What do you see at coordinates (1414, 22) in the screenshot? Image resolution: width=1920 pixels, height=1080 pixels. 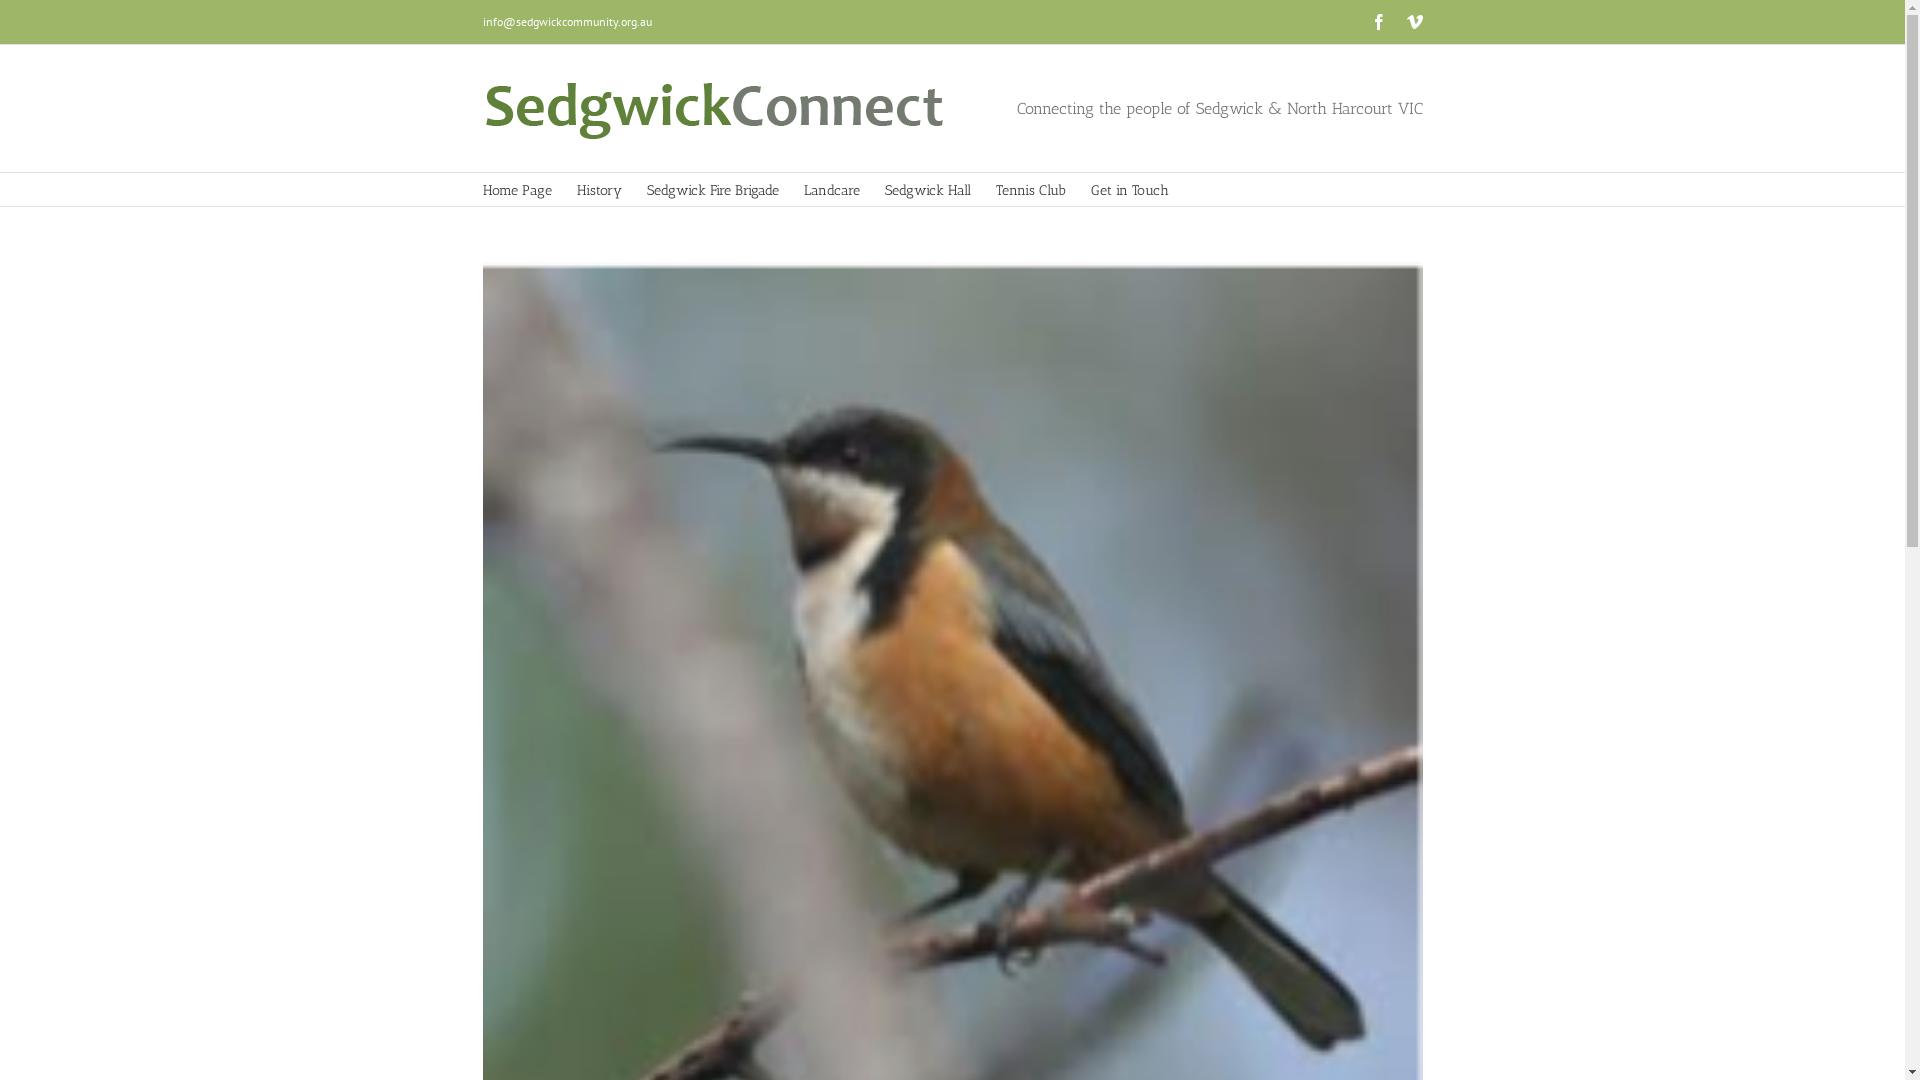 I see `Vimeo` at bounding box center [1414, 22].